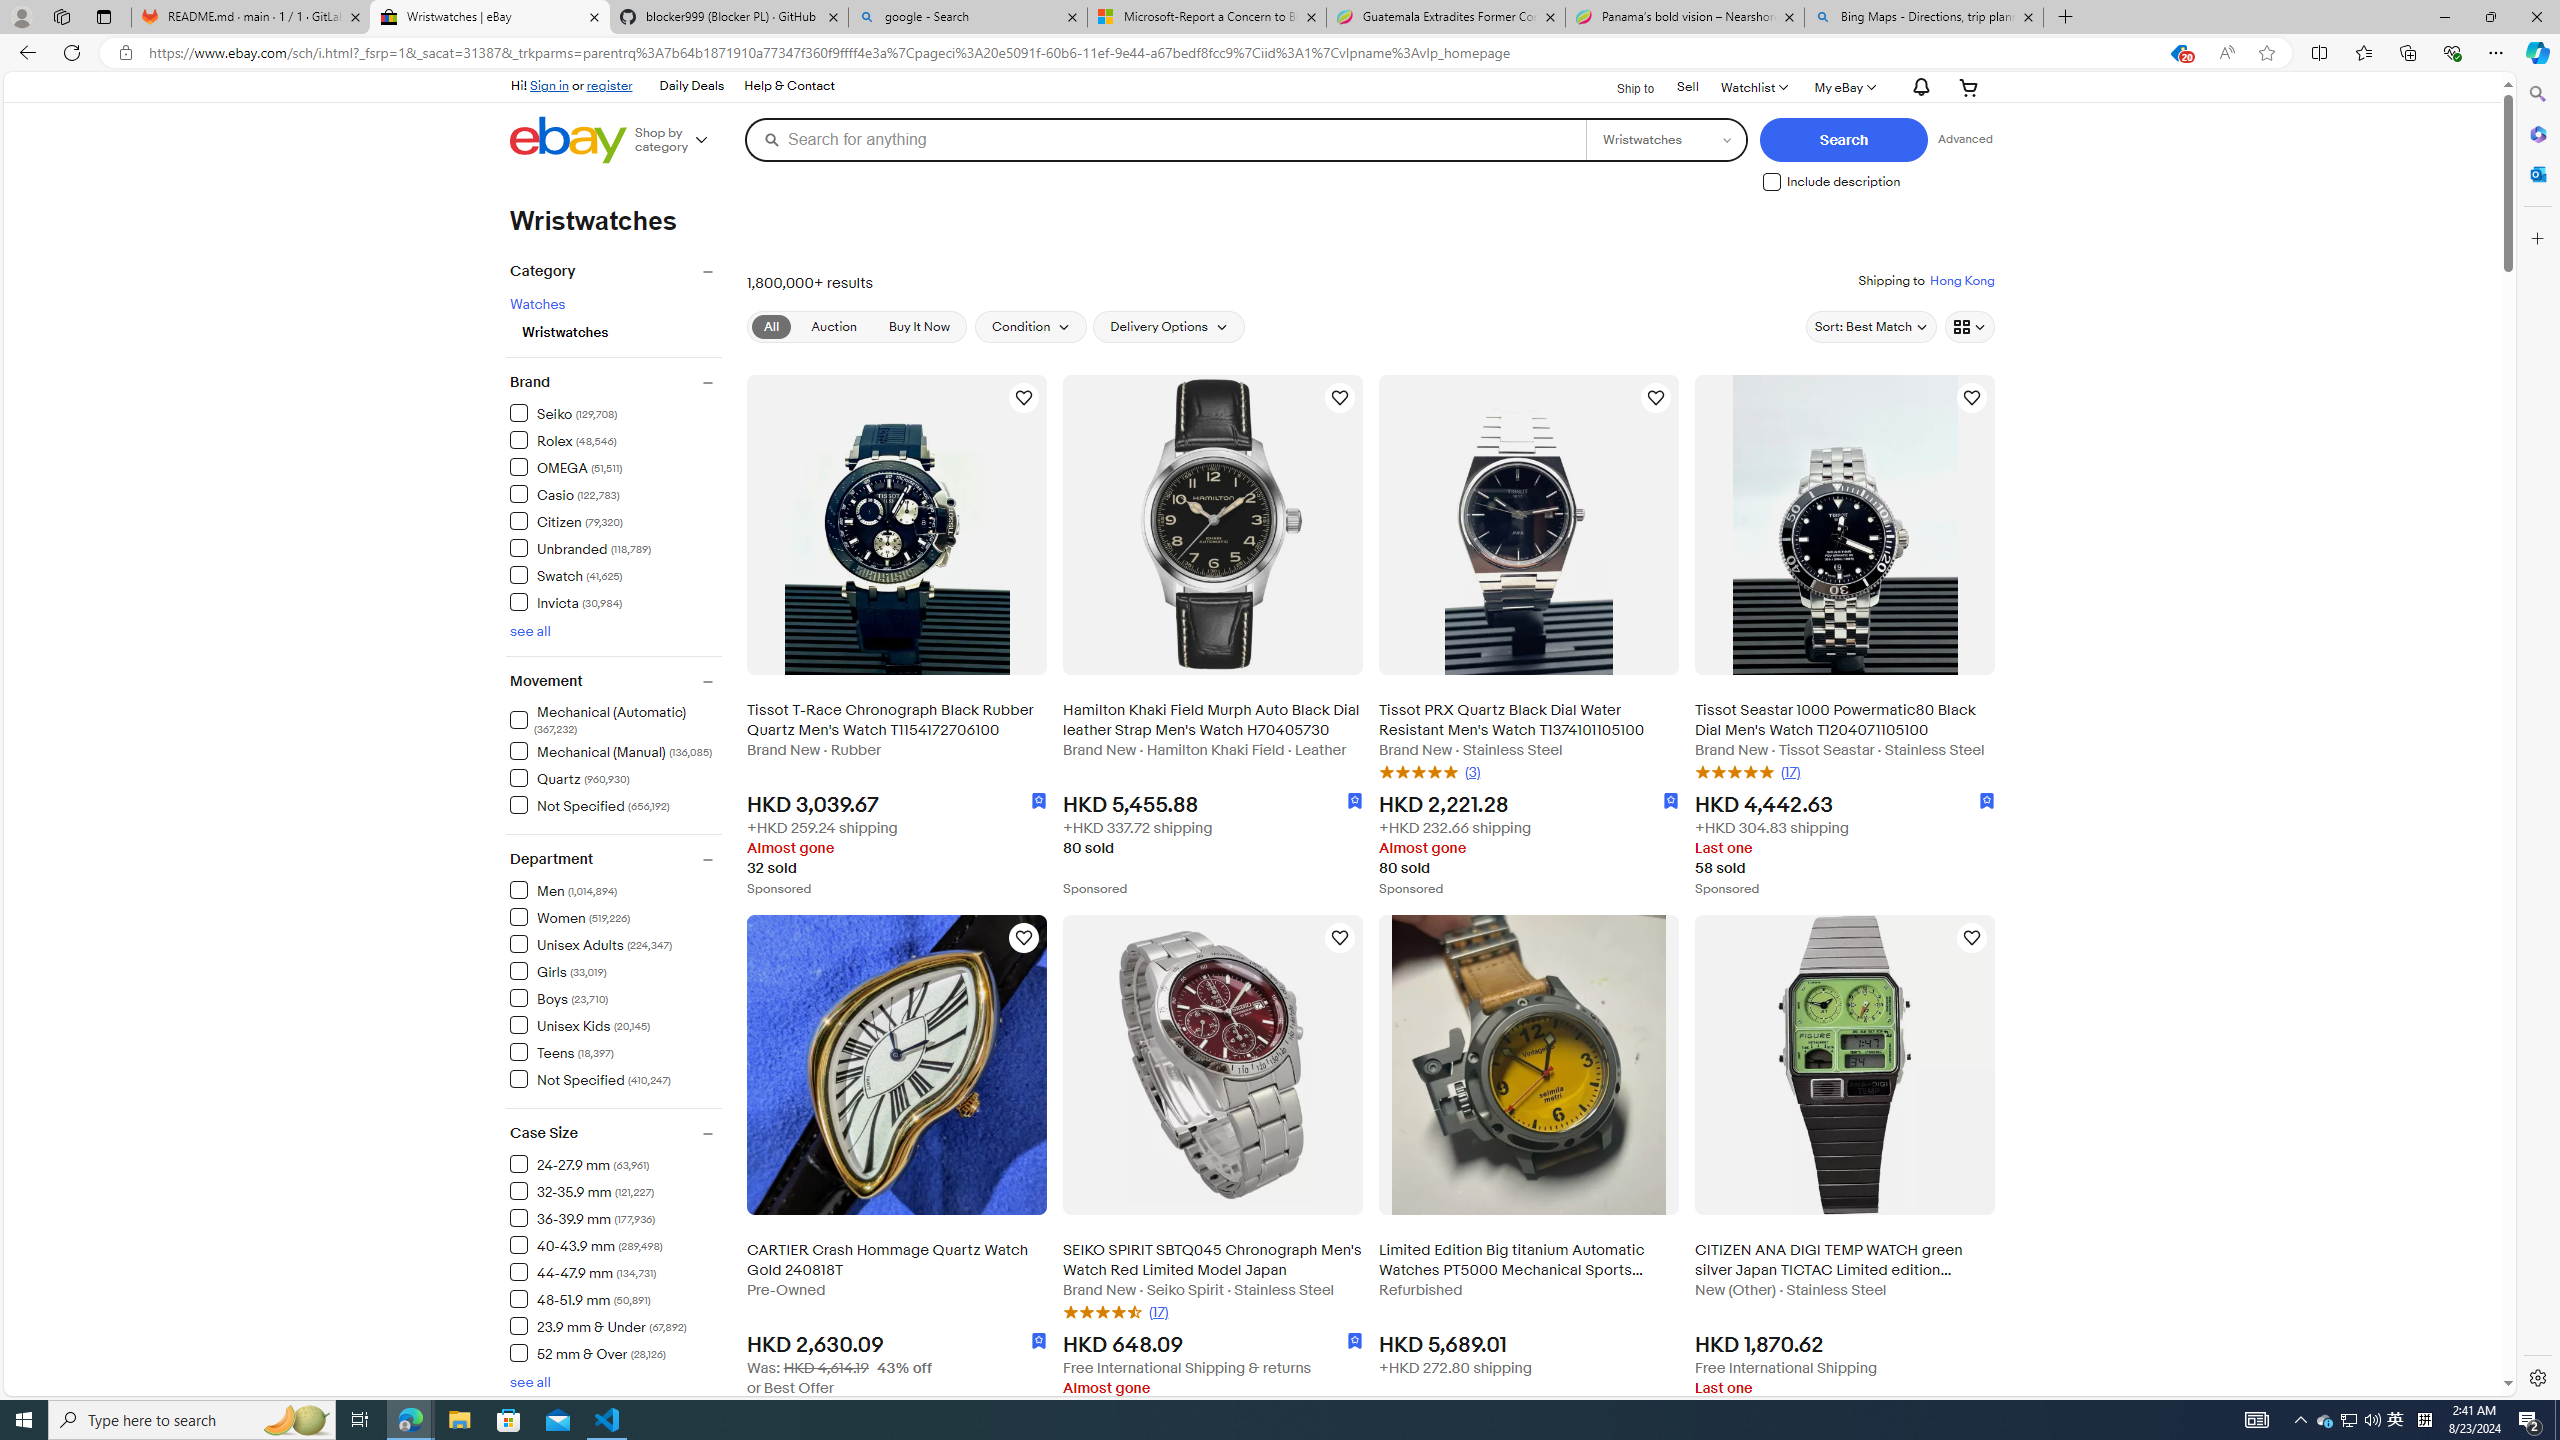 This screenshot has width=2560, height=1440. Describe the element at coordinates (1843, 86) in the screenshot. I see `My eBayExpand My eBay` at that location.